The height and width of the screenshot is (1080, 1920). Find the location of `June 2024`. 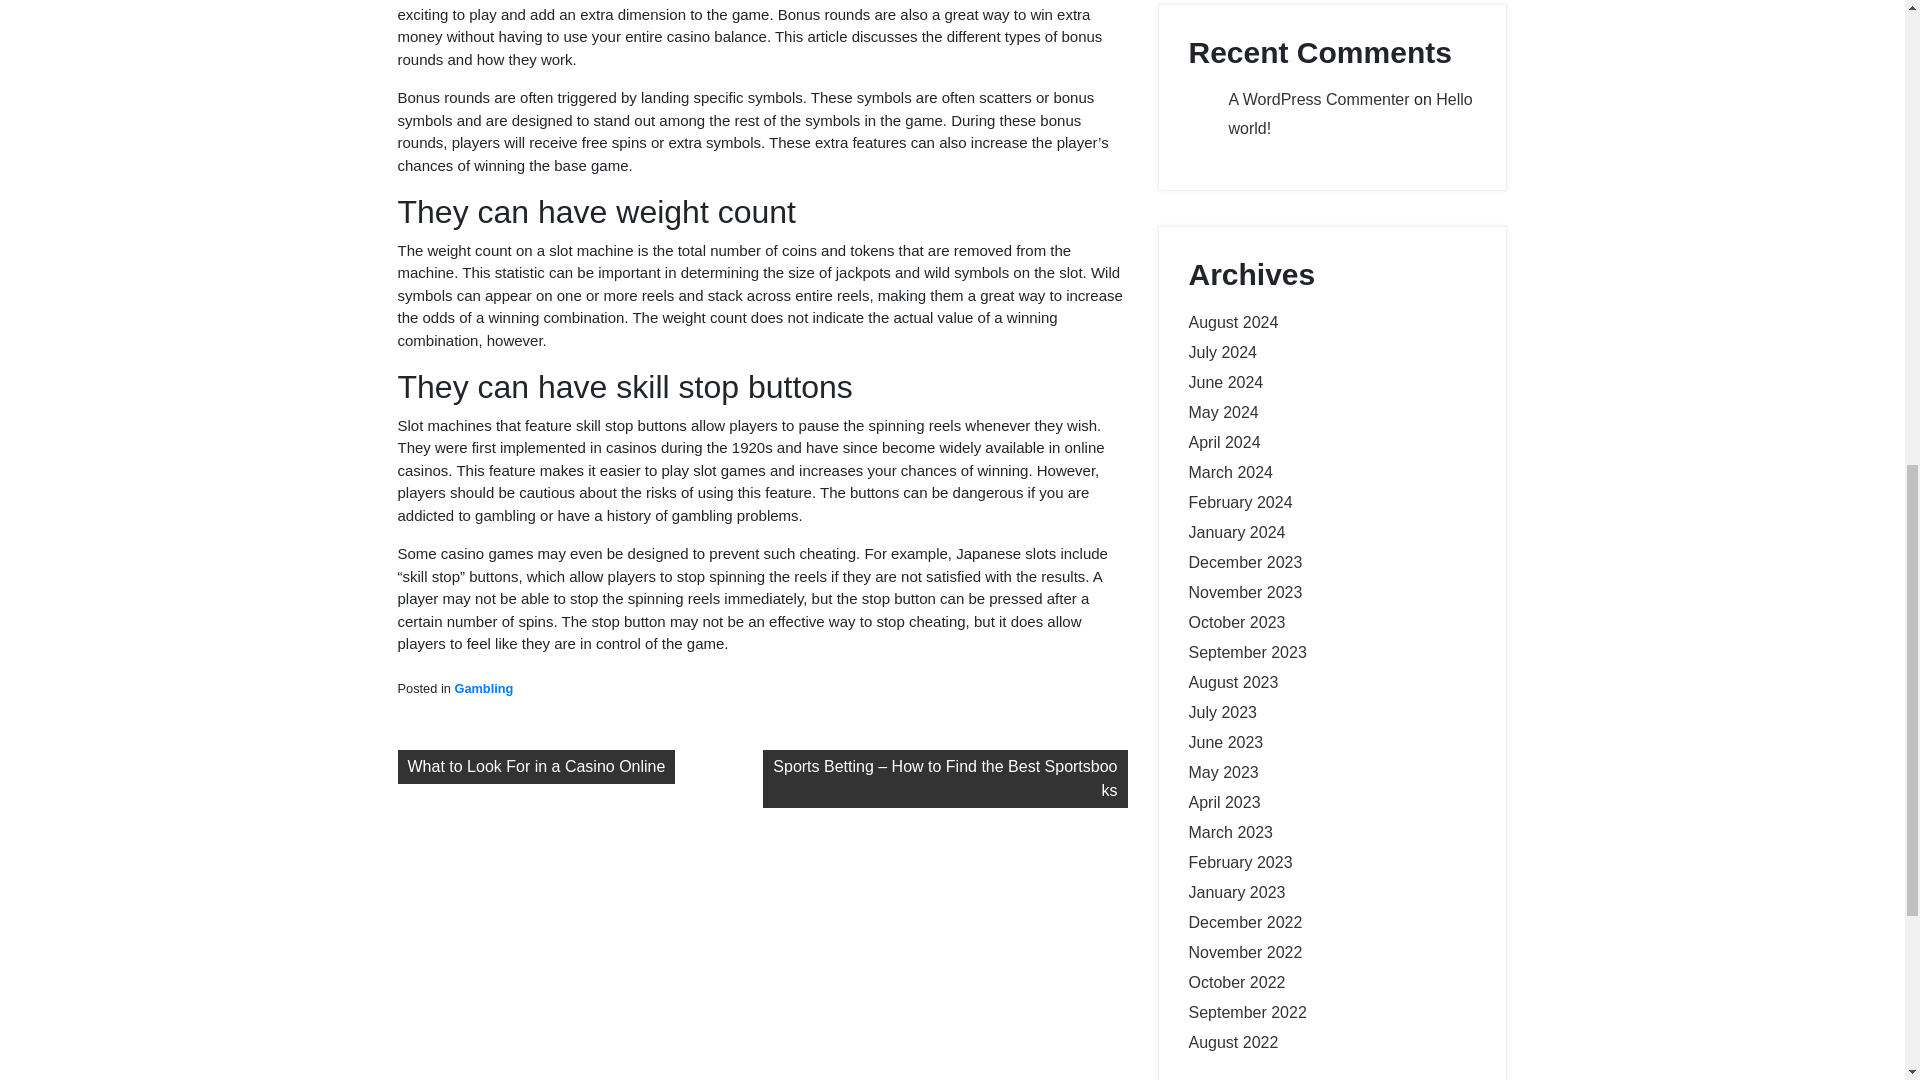

June 2024 is located at coordinates (1226, 382).